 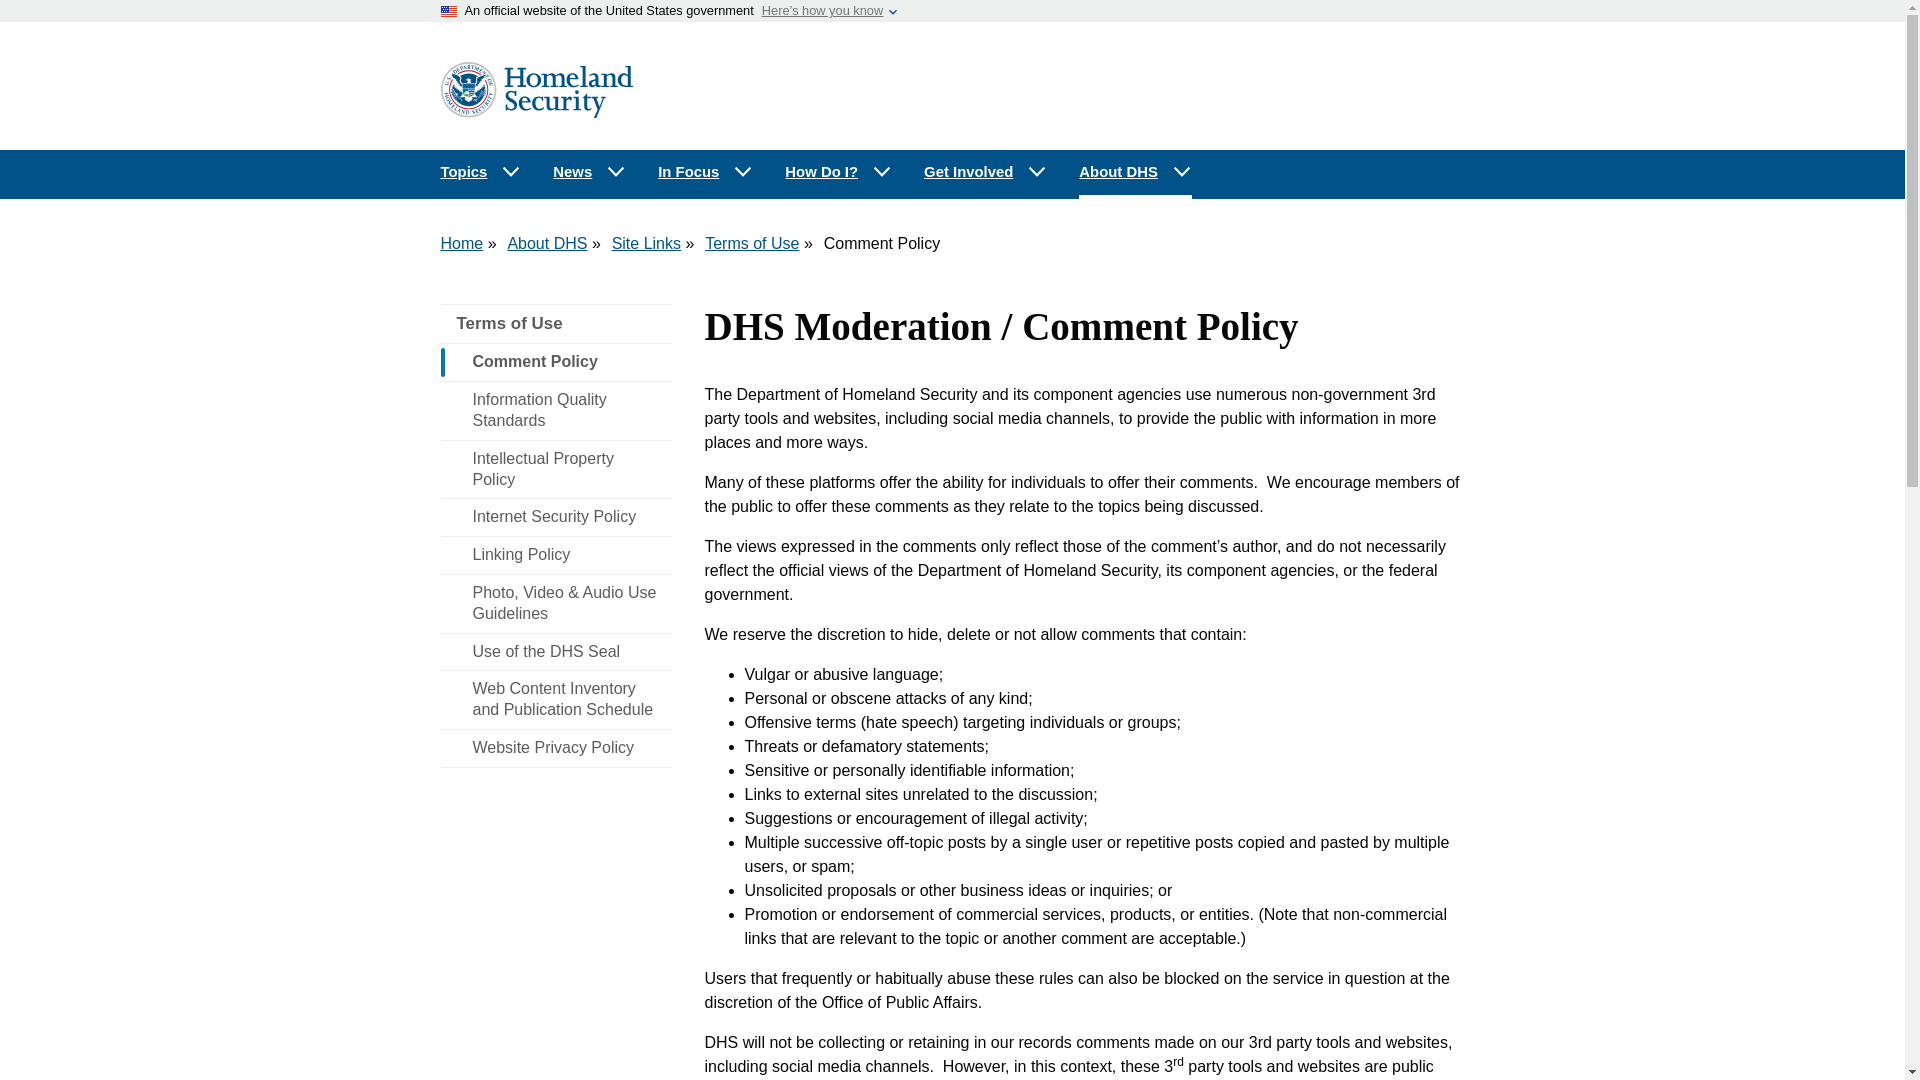 What do you see at coordinates (461, 243) in the screenshot?
I see `Home` at bounding box center [461, 243].